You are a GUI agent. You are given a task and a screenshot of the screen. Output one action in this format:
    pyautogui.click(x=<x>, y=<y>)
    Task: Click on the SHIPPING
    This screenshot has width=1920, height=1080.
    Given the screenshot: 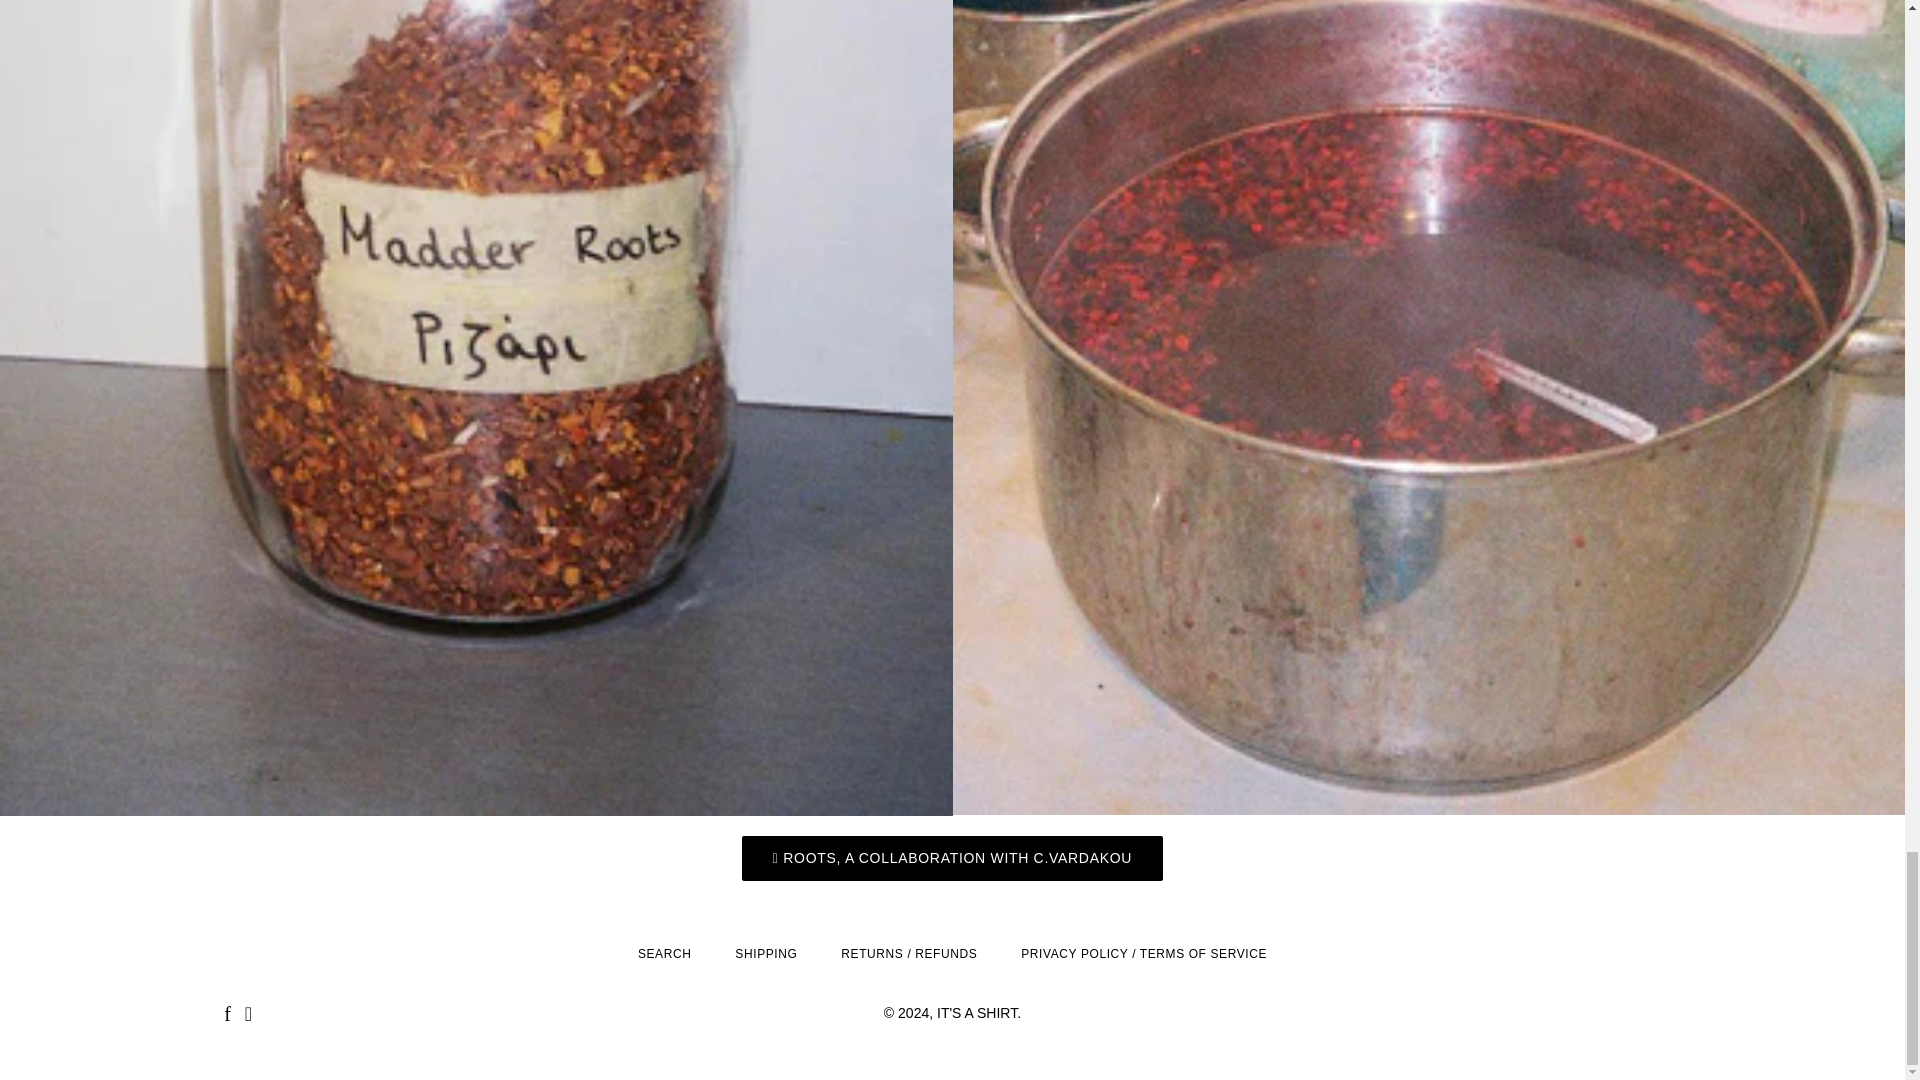 What is the action you would take?
    pyautogui.click(x=766, y=954)
    